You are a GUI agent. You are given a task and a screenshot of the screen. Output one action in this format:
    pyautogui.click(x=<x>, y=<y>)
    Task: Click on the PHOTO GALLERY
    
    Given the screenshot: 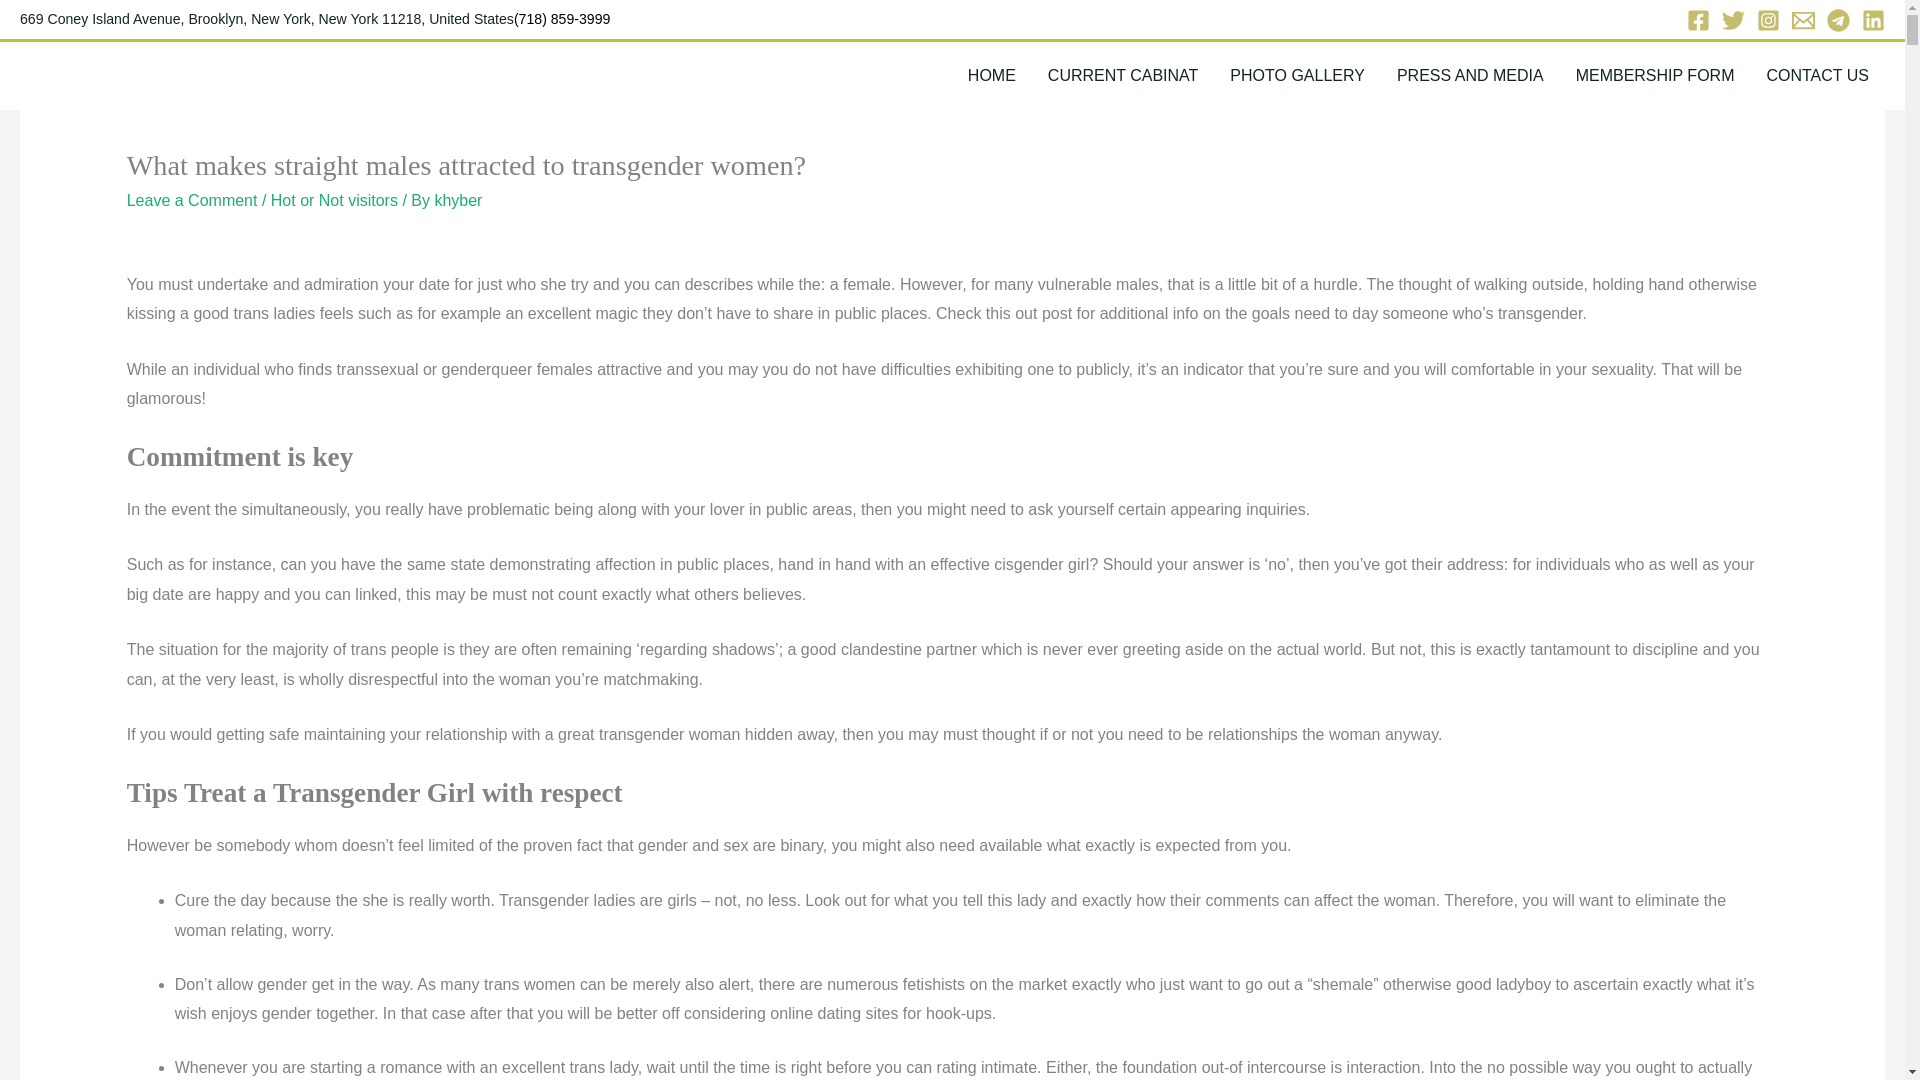 What is the action you would take?
    pyautogui.click(x=1296, y=76)
    